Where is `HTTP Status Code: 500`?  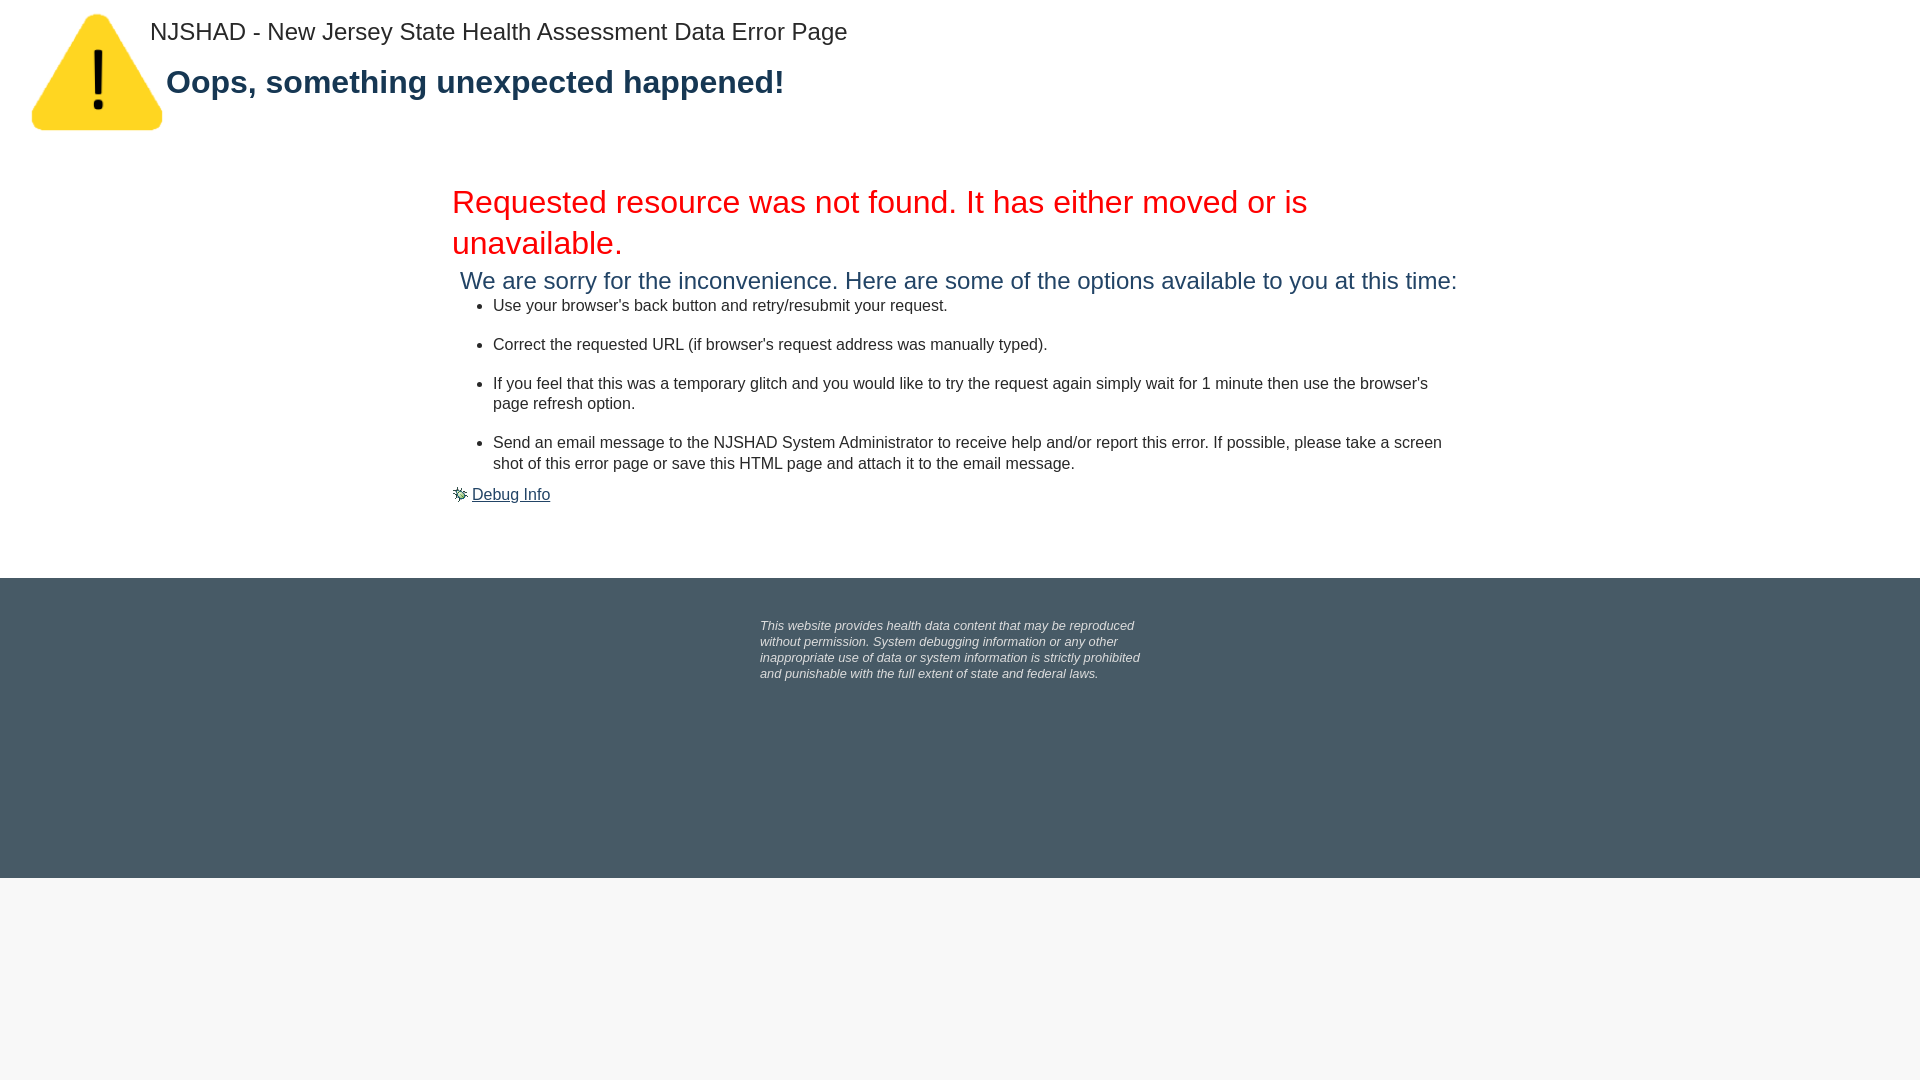 HTTP Status Code: 500 is located at coordinates (960, 223).